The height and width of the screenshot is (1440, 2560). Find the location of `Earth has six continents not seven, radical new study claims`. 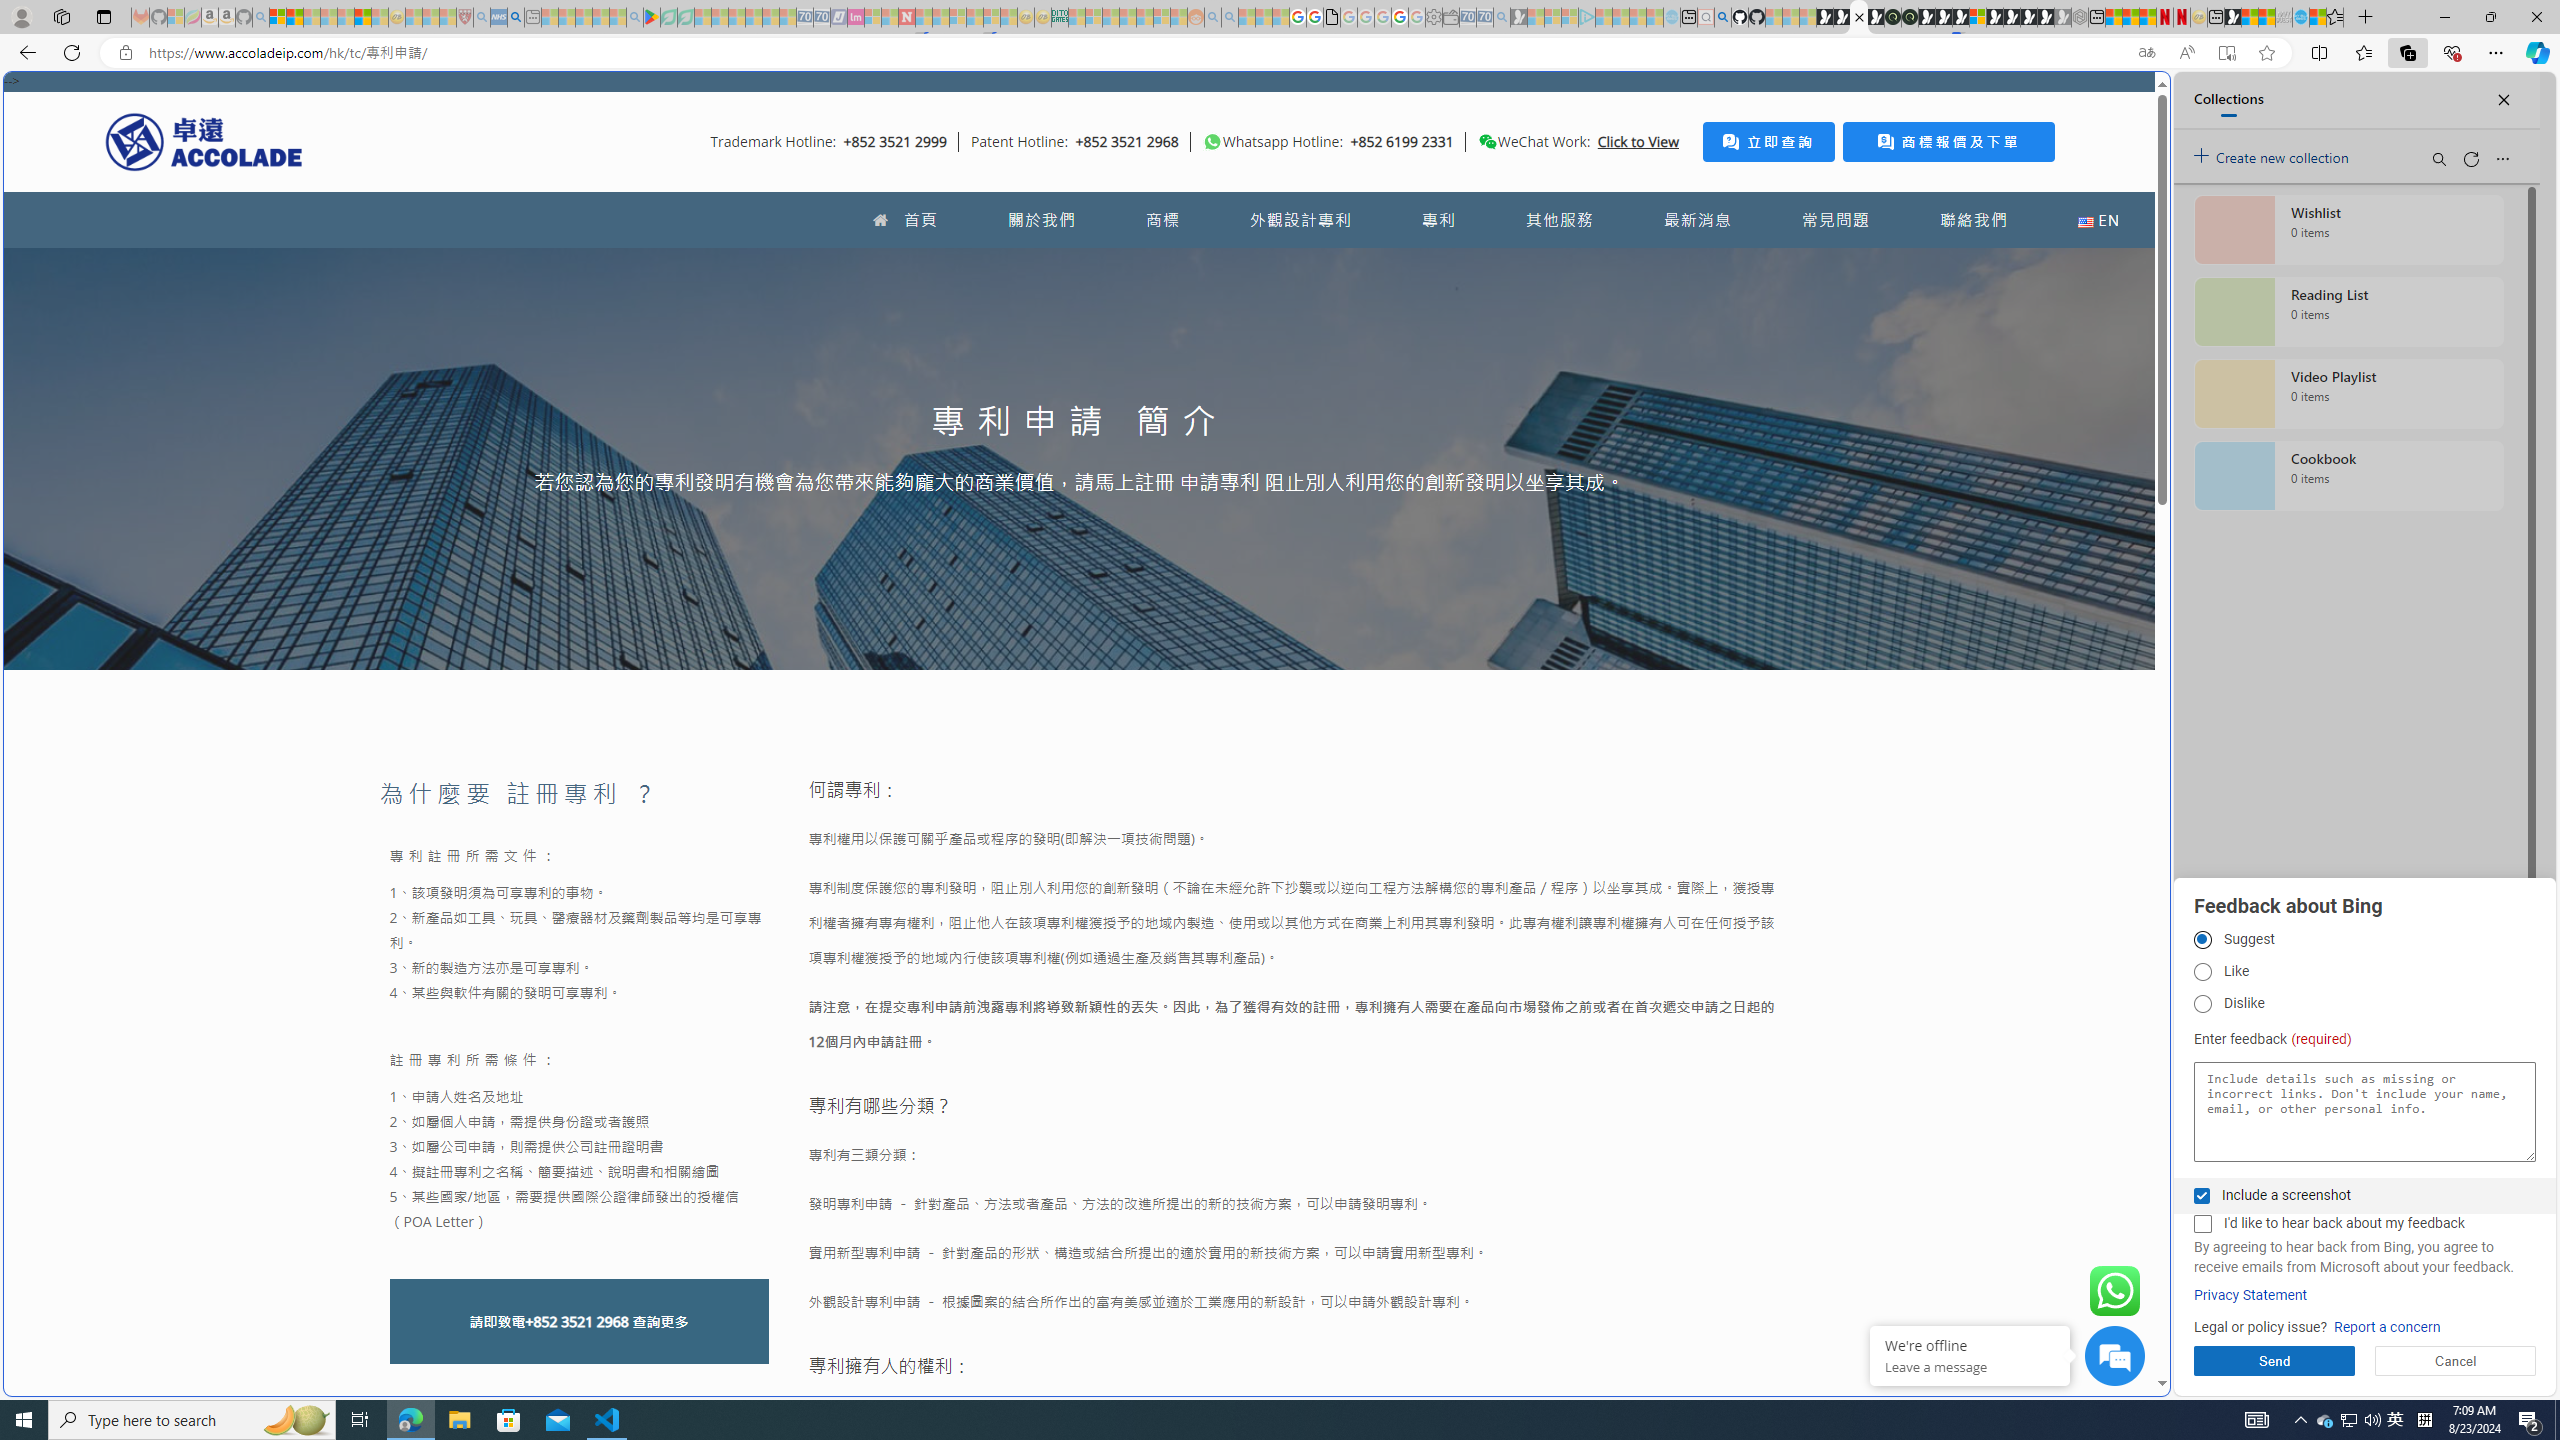

Earth has six continents not seven, radical new study claims is located at coordinates (2266, 17).